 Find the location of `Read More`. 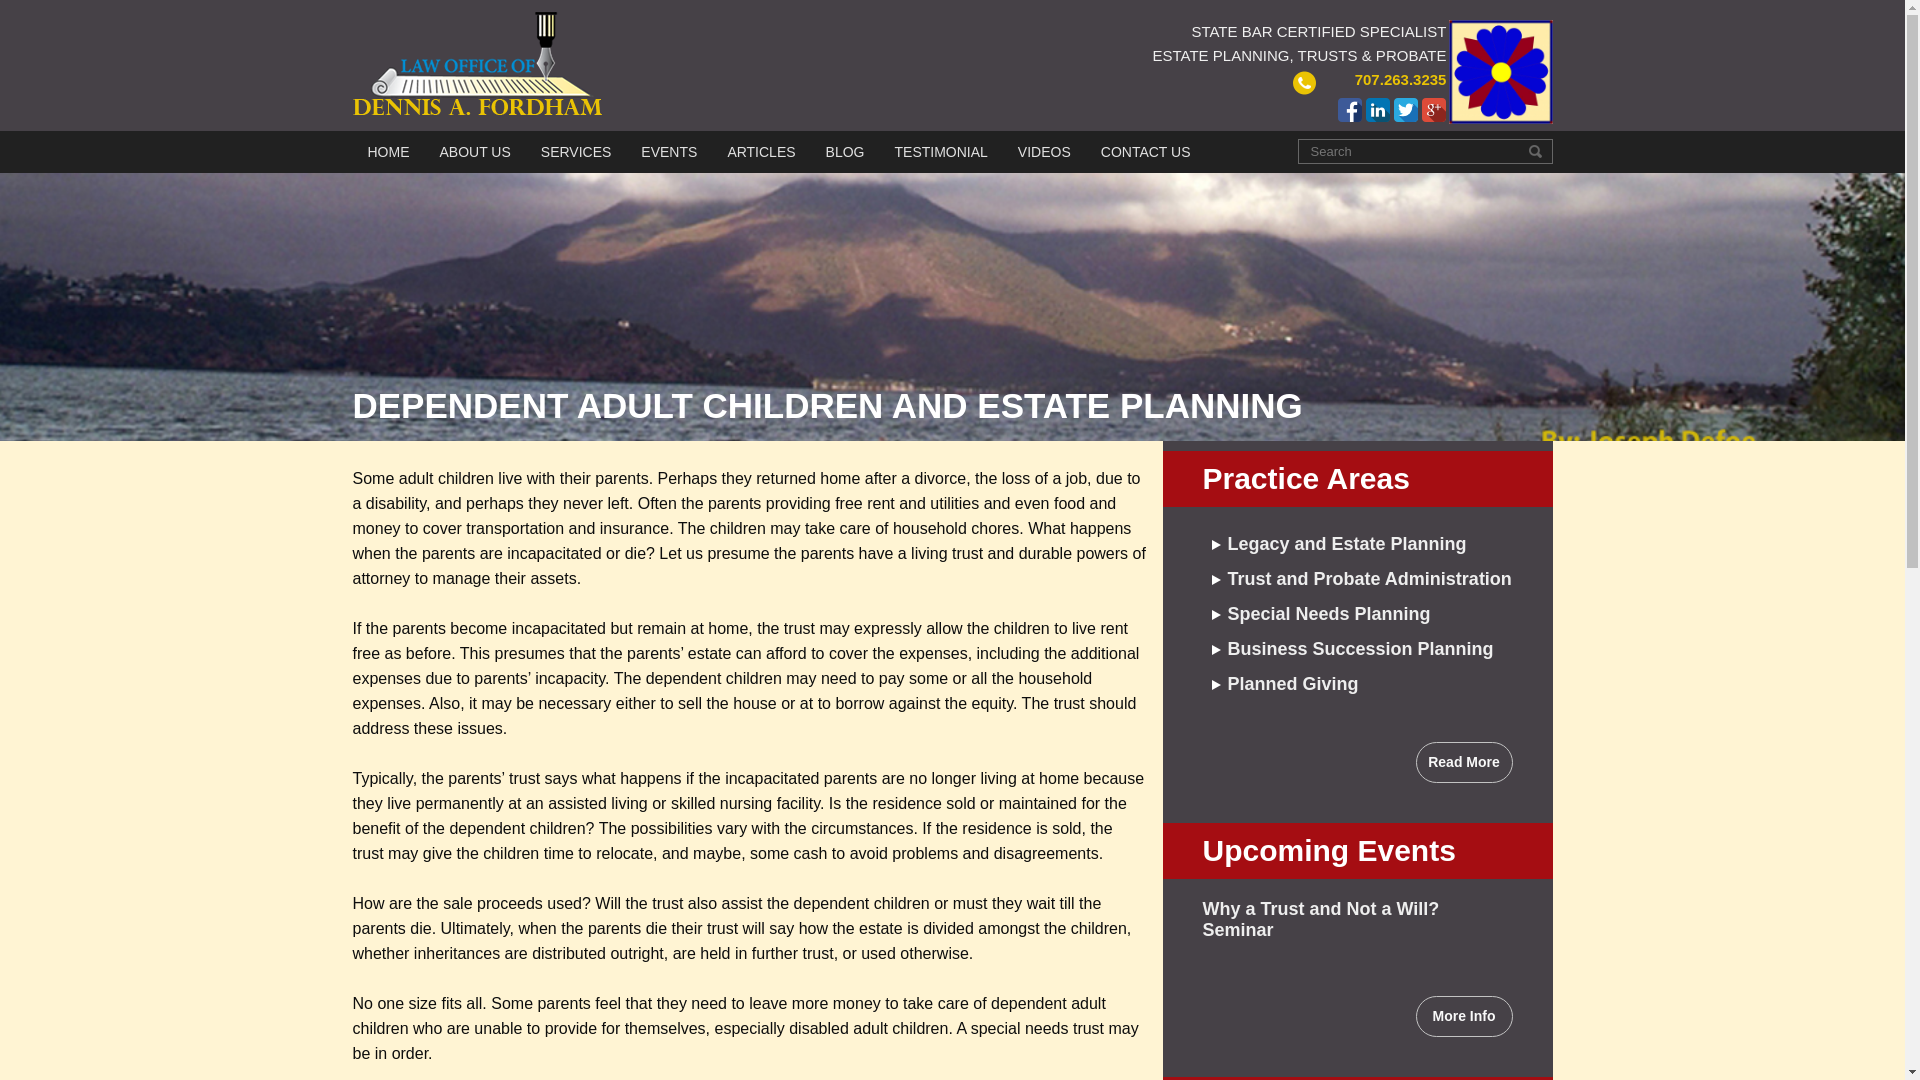

Read More is located at coordinates (1464, 762).